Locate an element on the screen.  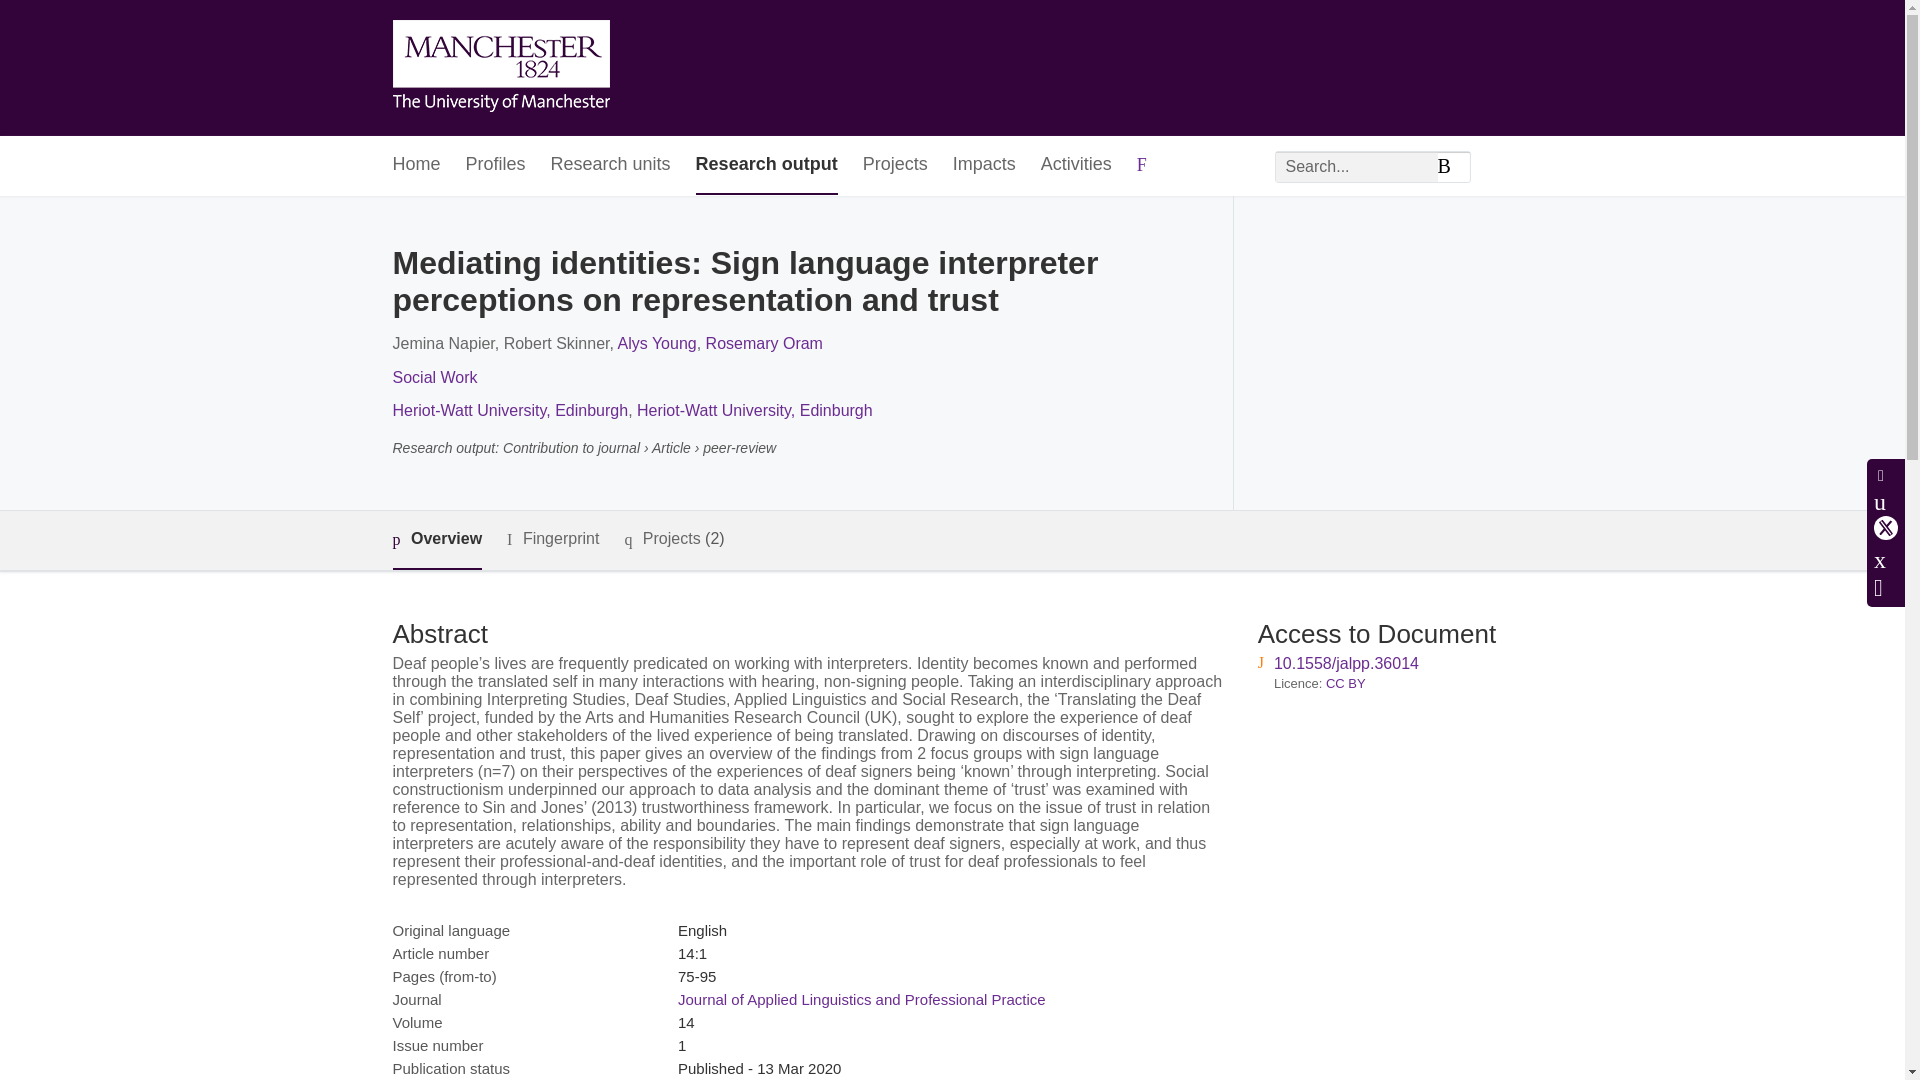
CC BY is located at coordinates (1346, 684).